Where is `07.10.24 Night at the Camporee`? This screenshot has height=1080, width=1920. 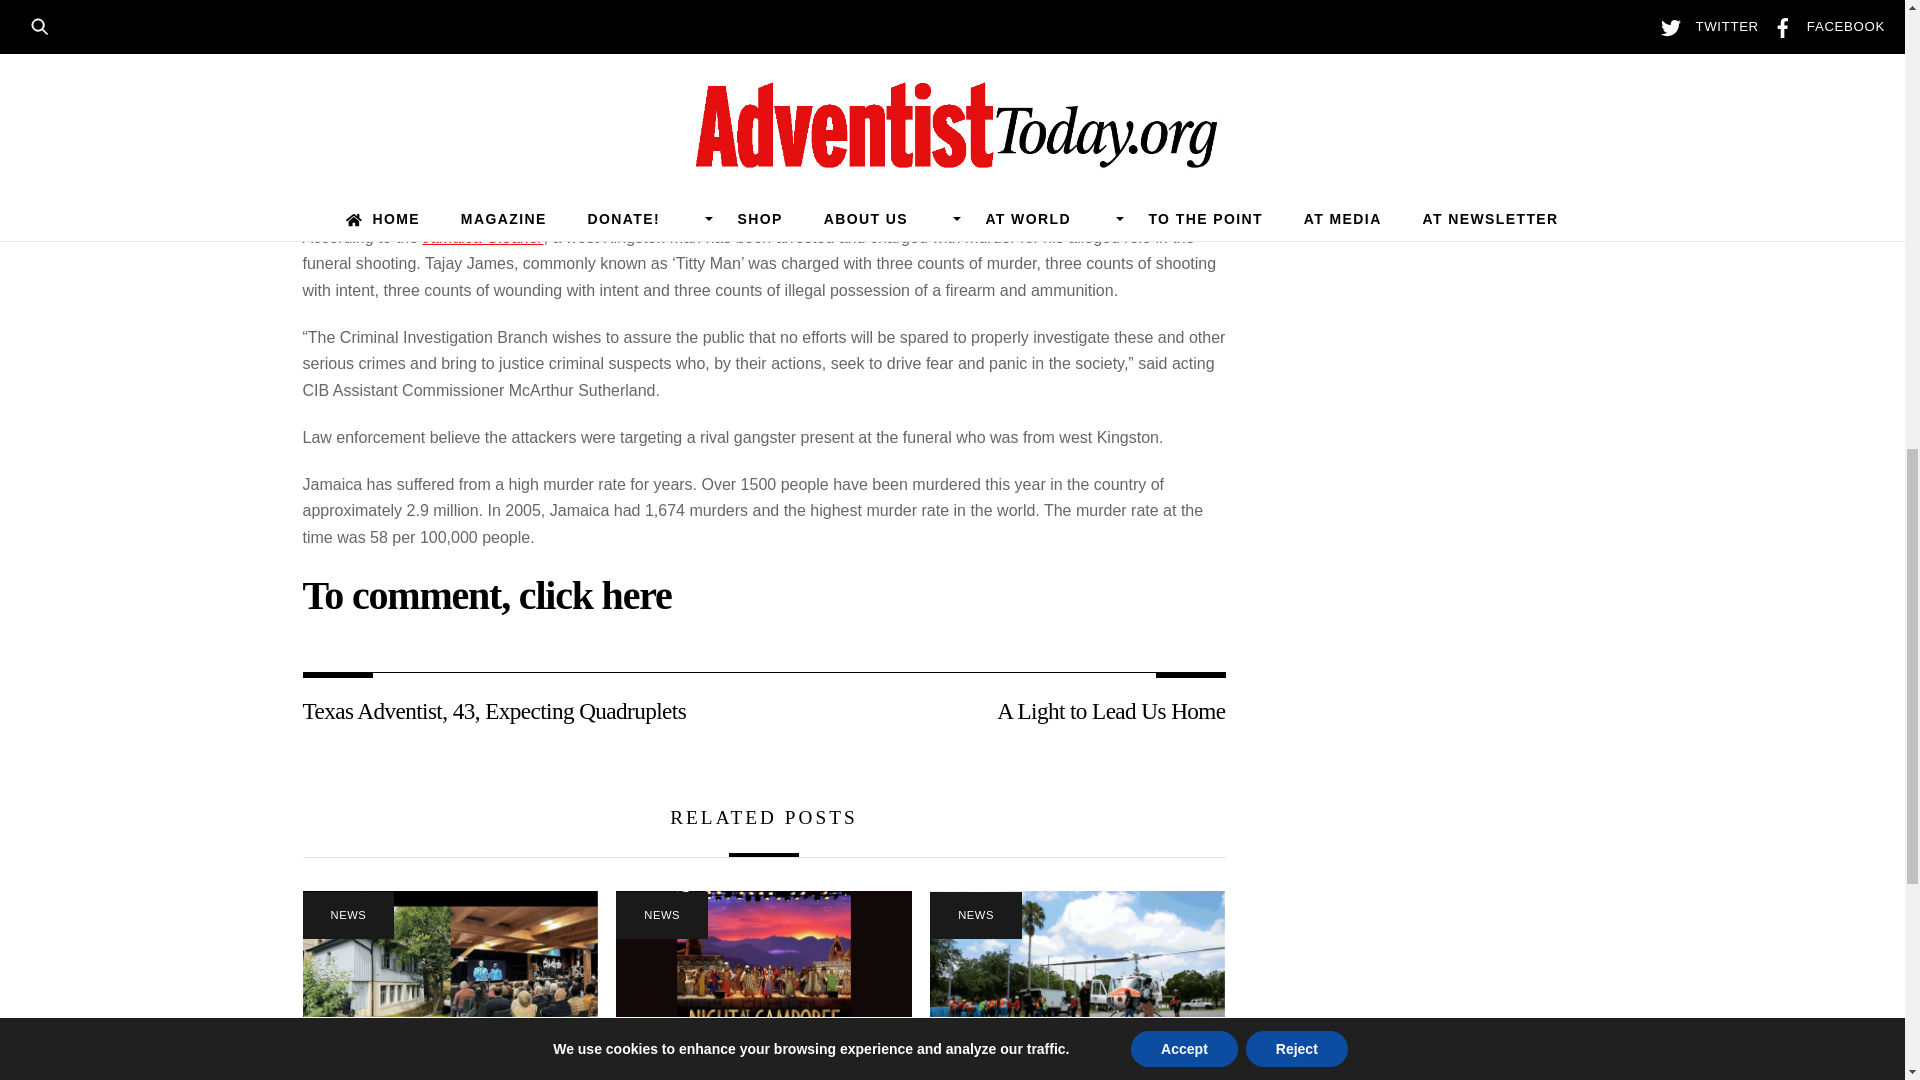
07.10.24 Night at the Camporee is located at coordinates (763, 968).